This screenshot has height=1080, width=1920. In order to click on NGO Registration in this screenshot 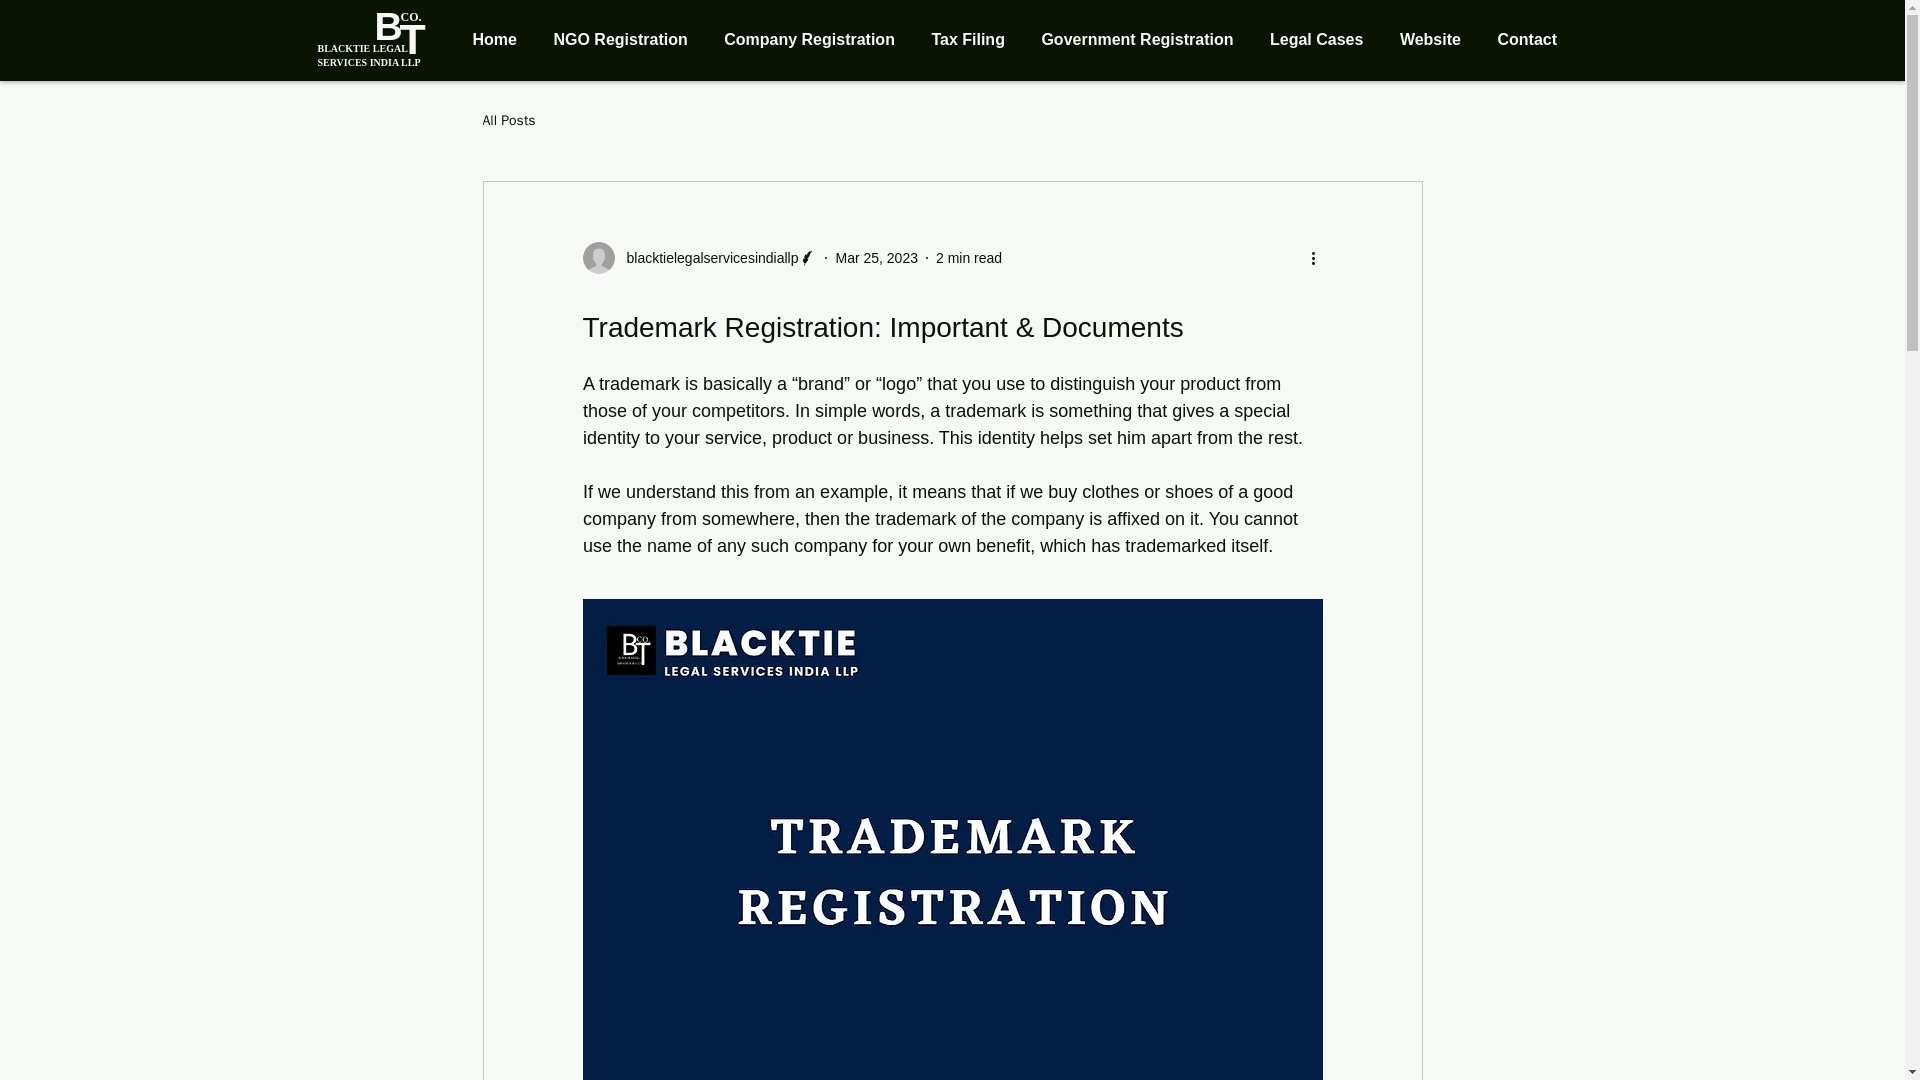, I will do `click(626, 39)`.